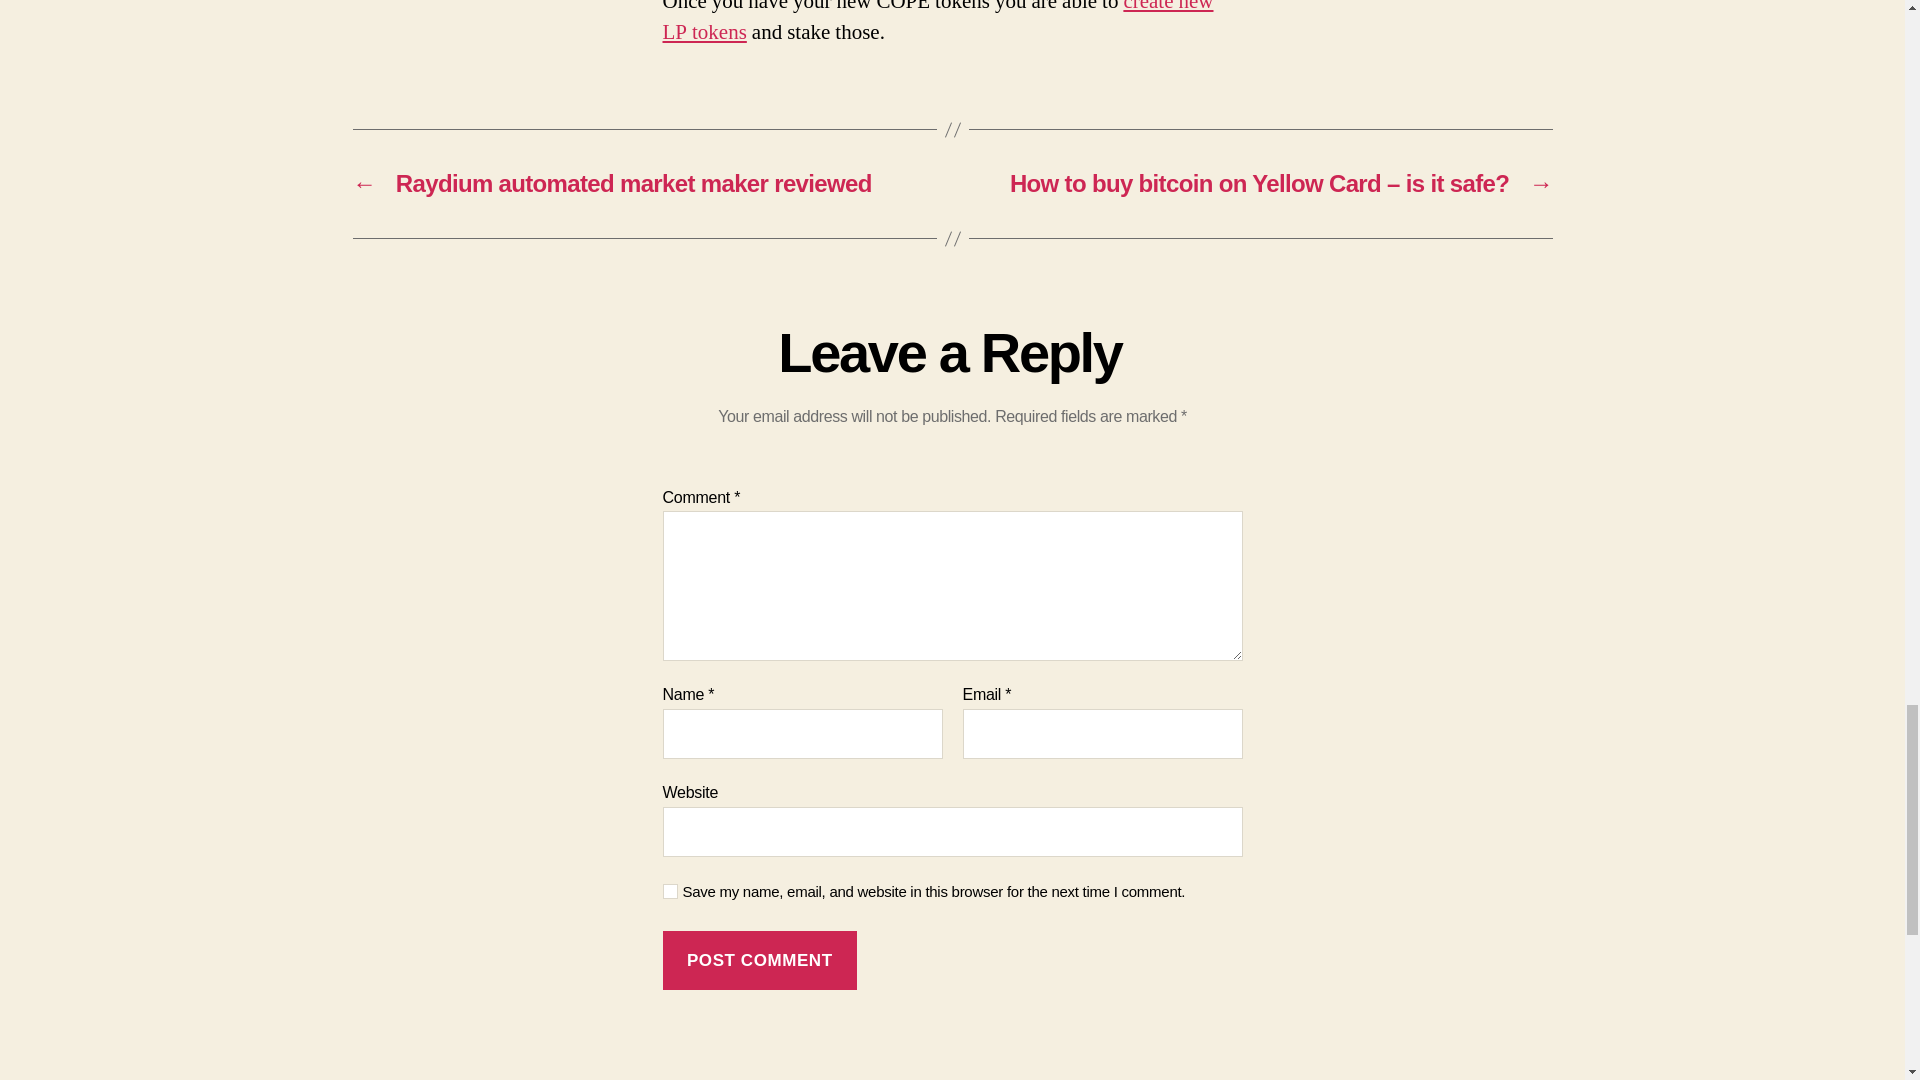 This screenshot has width=1920, height=1080. What do you see at coordinates (938, 23) in the screenshot?
I see `create new LP tokens` at bounding box center [938, 23].